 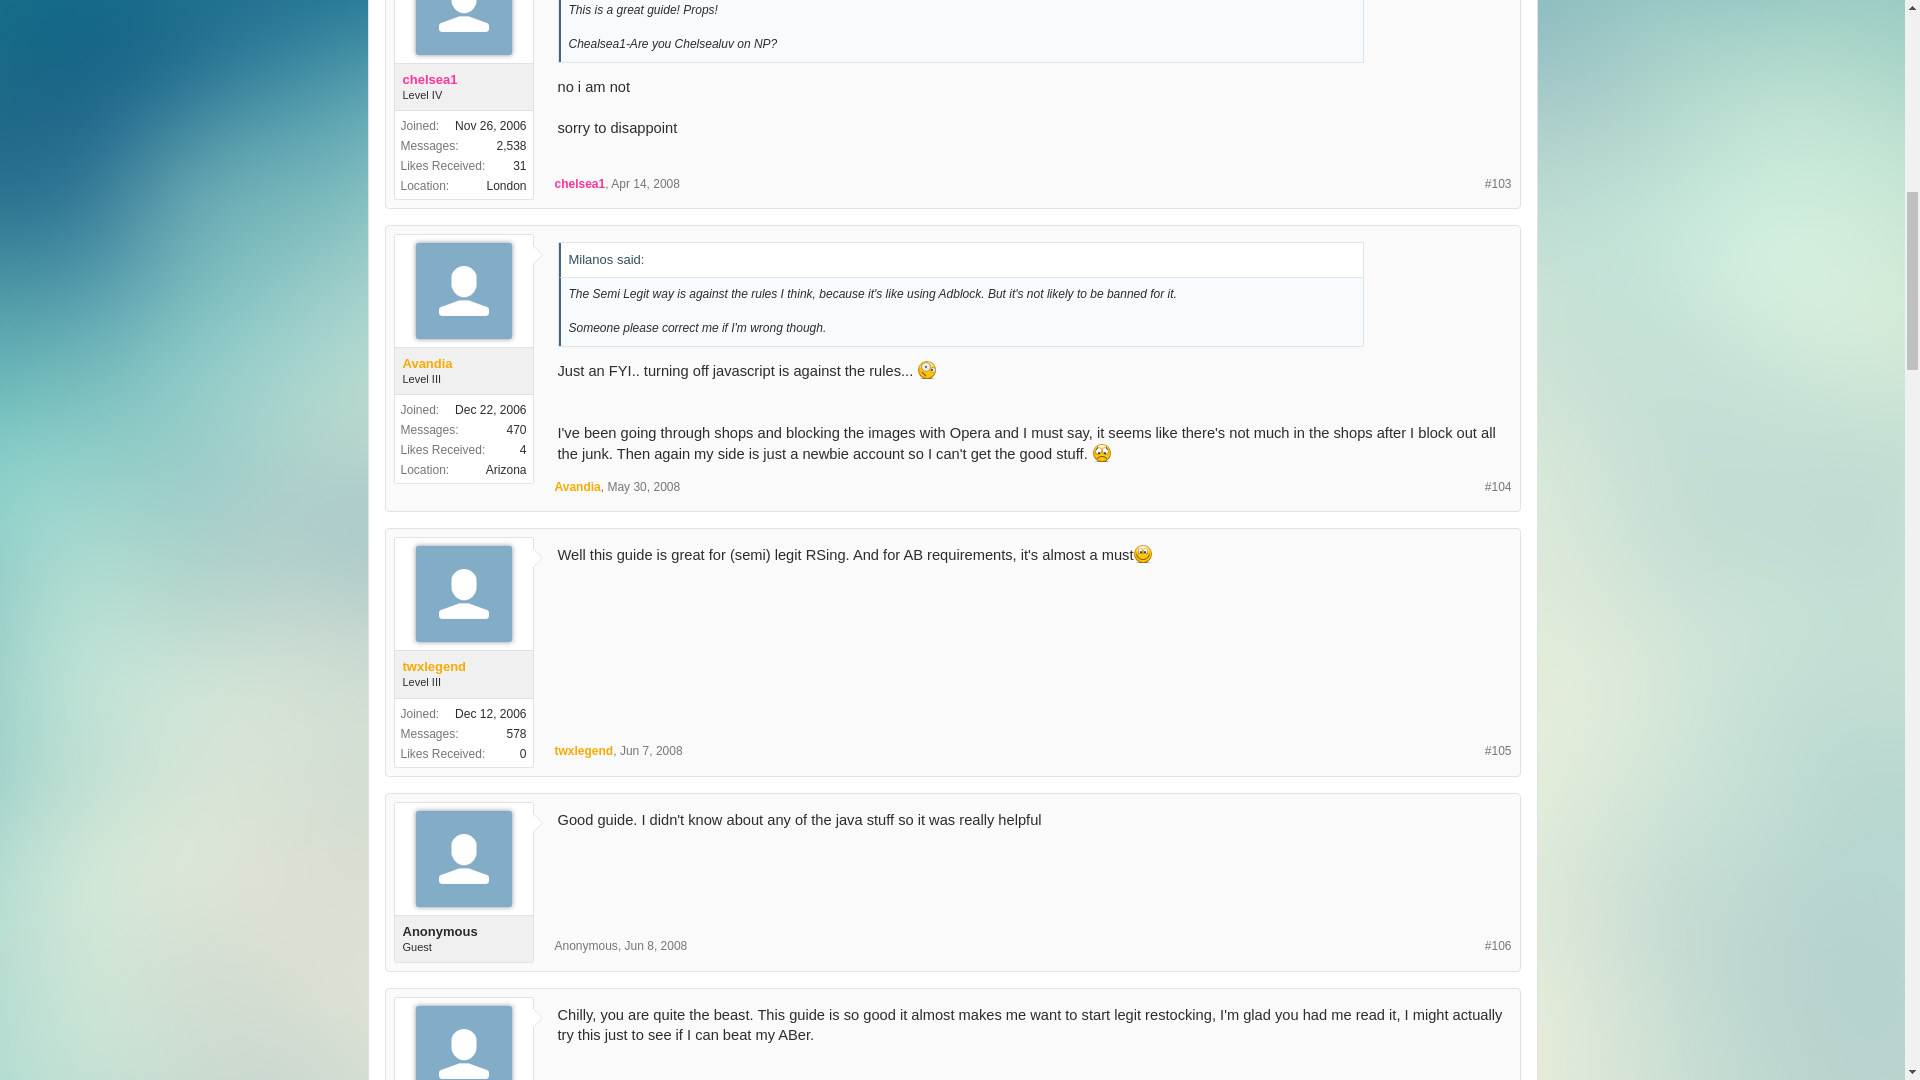 What do you see at coordinates (1498, 184) in the screenshot?
I see `Permalink` at bounding box center [1498, 184].